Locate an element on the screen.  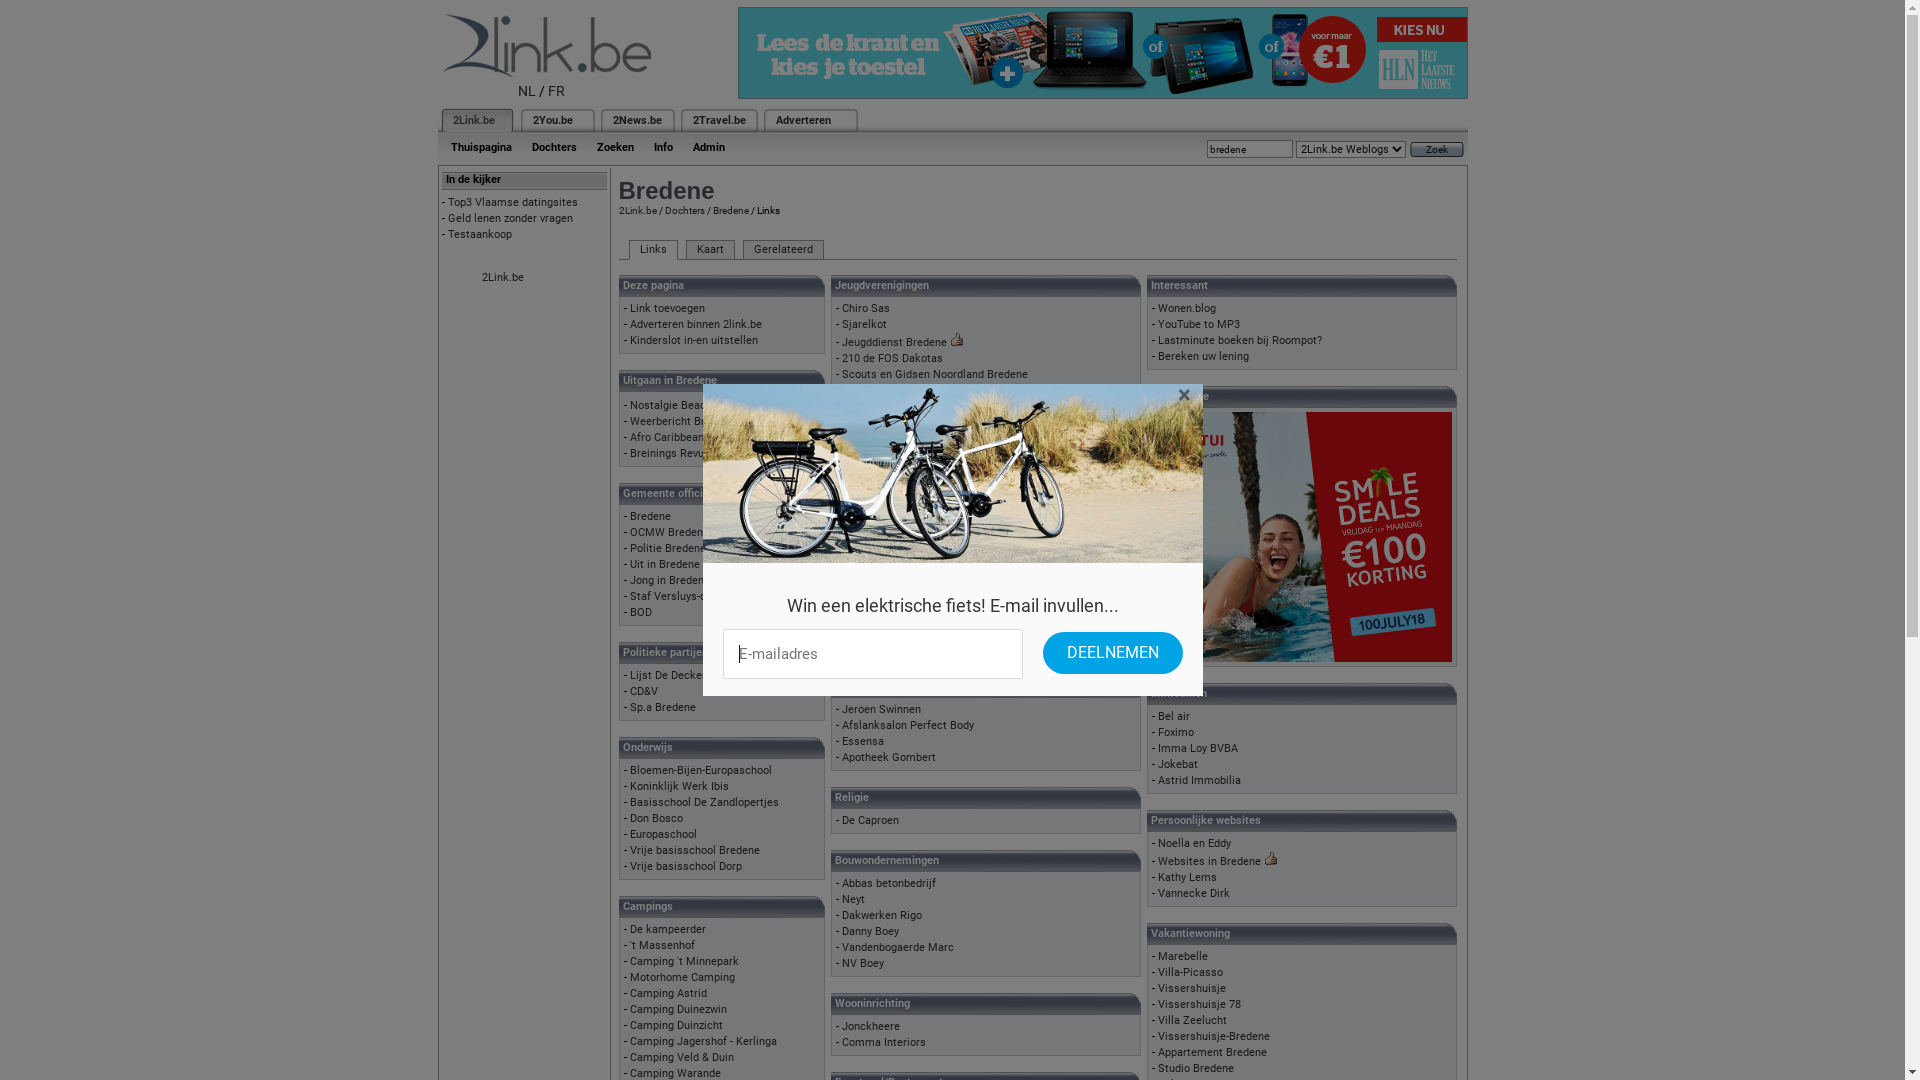
Vrije basisschool Dorp is located at coordinates (686, 866).